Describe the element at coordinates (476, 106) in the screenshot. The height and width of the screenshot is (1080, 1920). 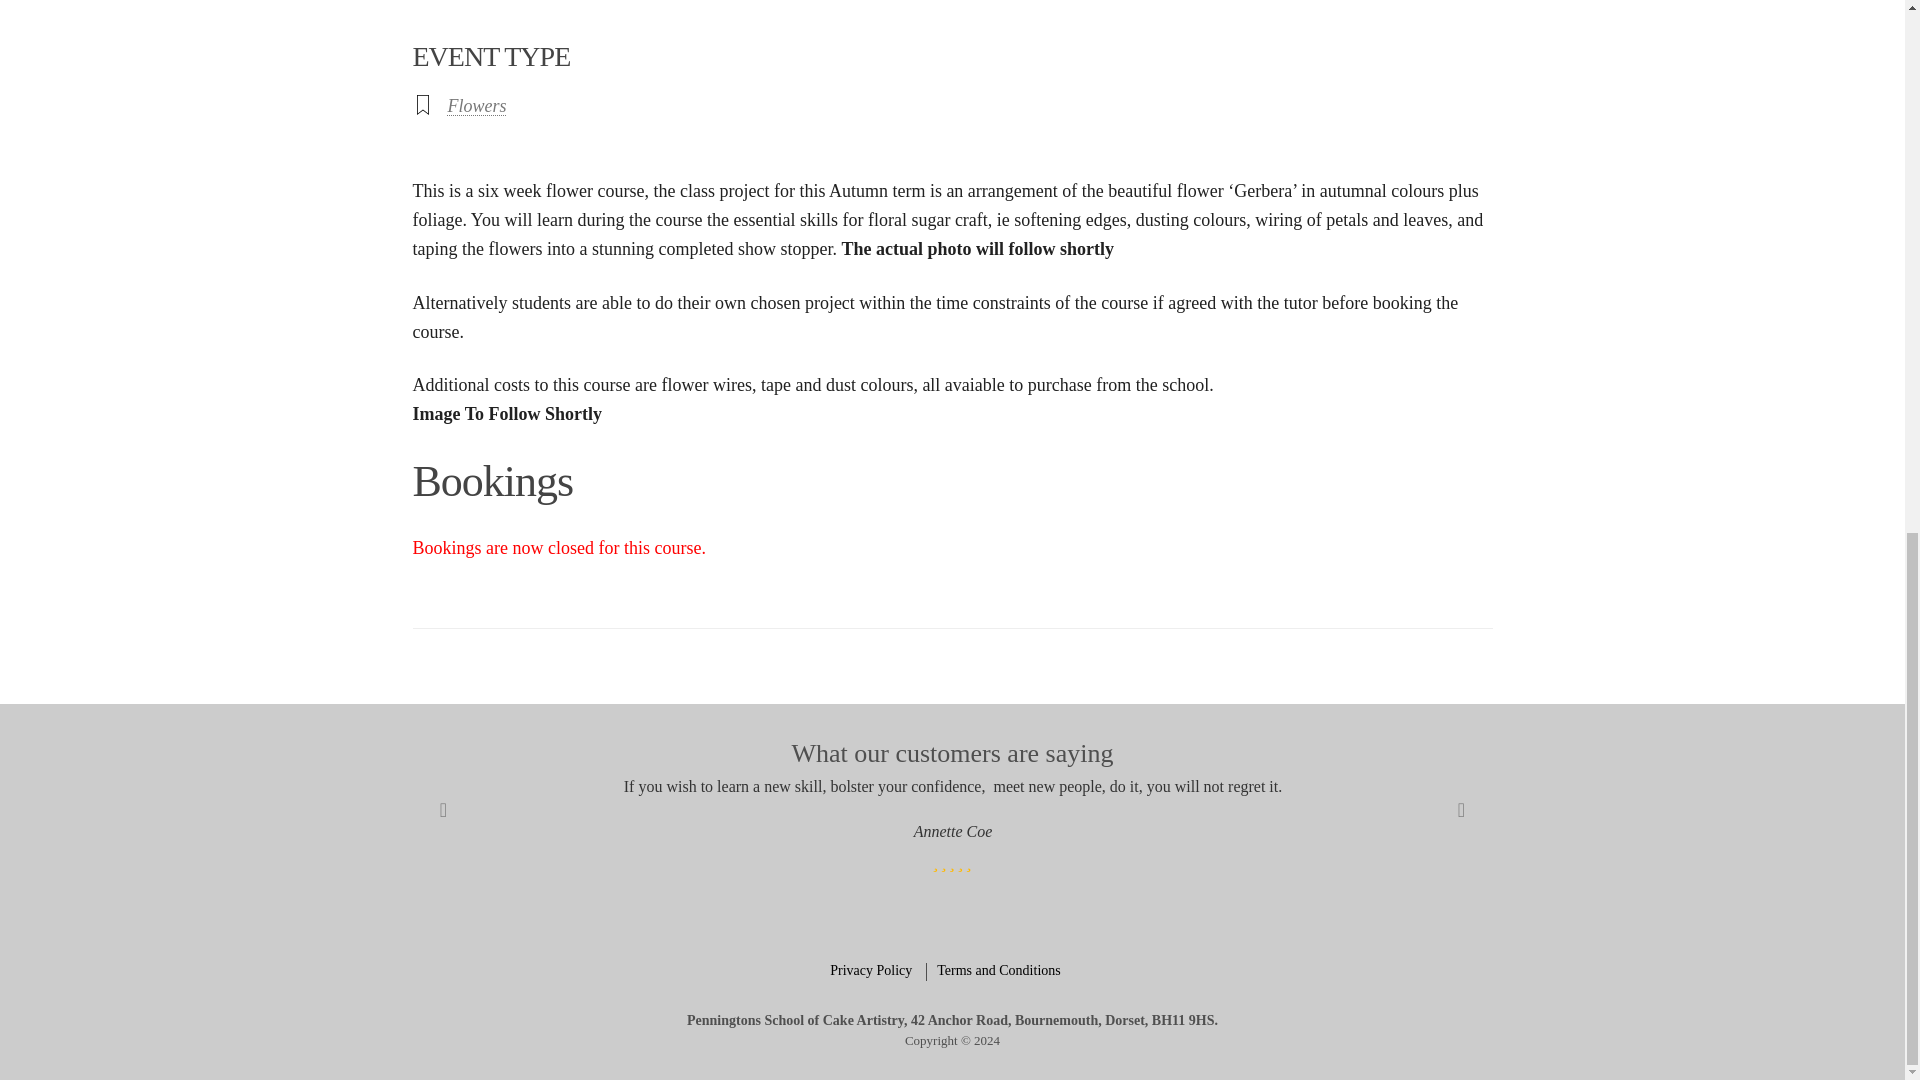
I see `Flowers` at that location.